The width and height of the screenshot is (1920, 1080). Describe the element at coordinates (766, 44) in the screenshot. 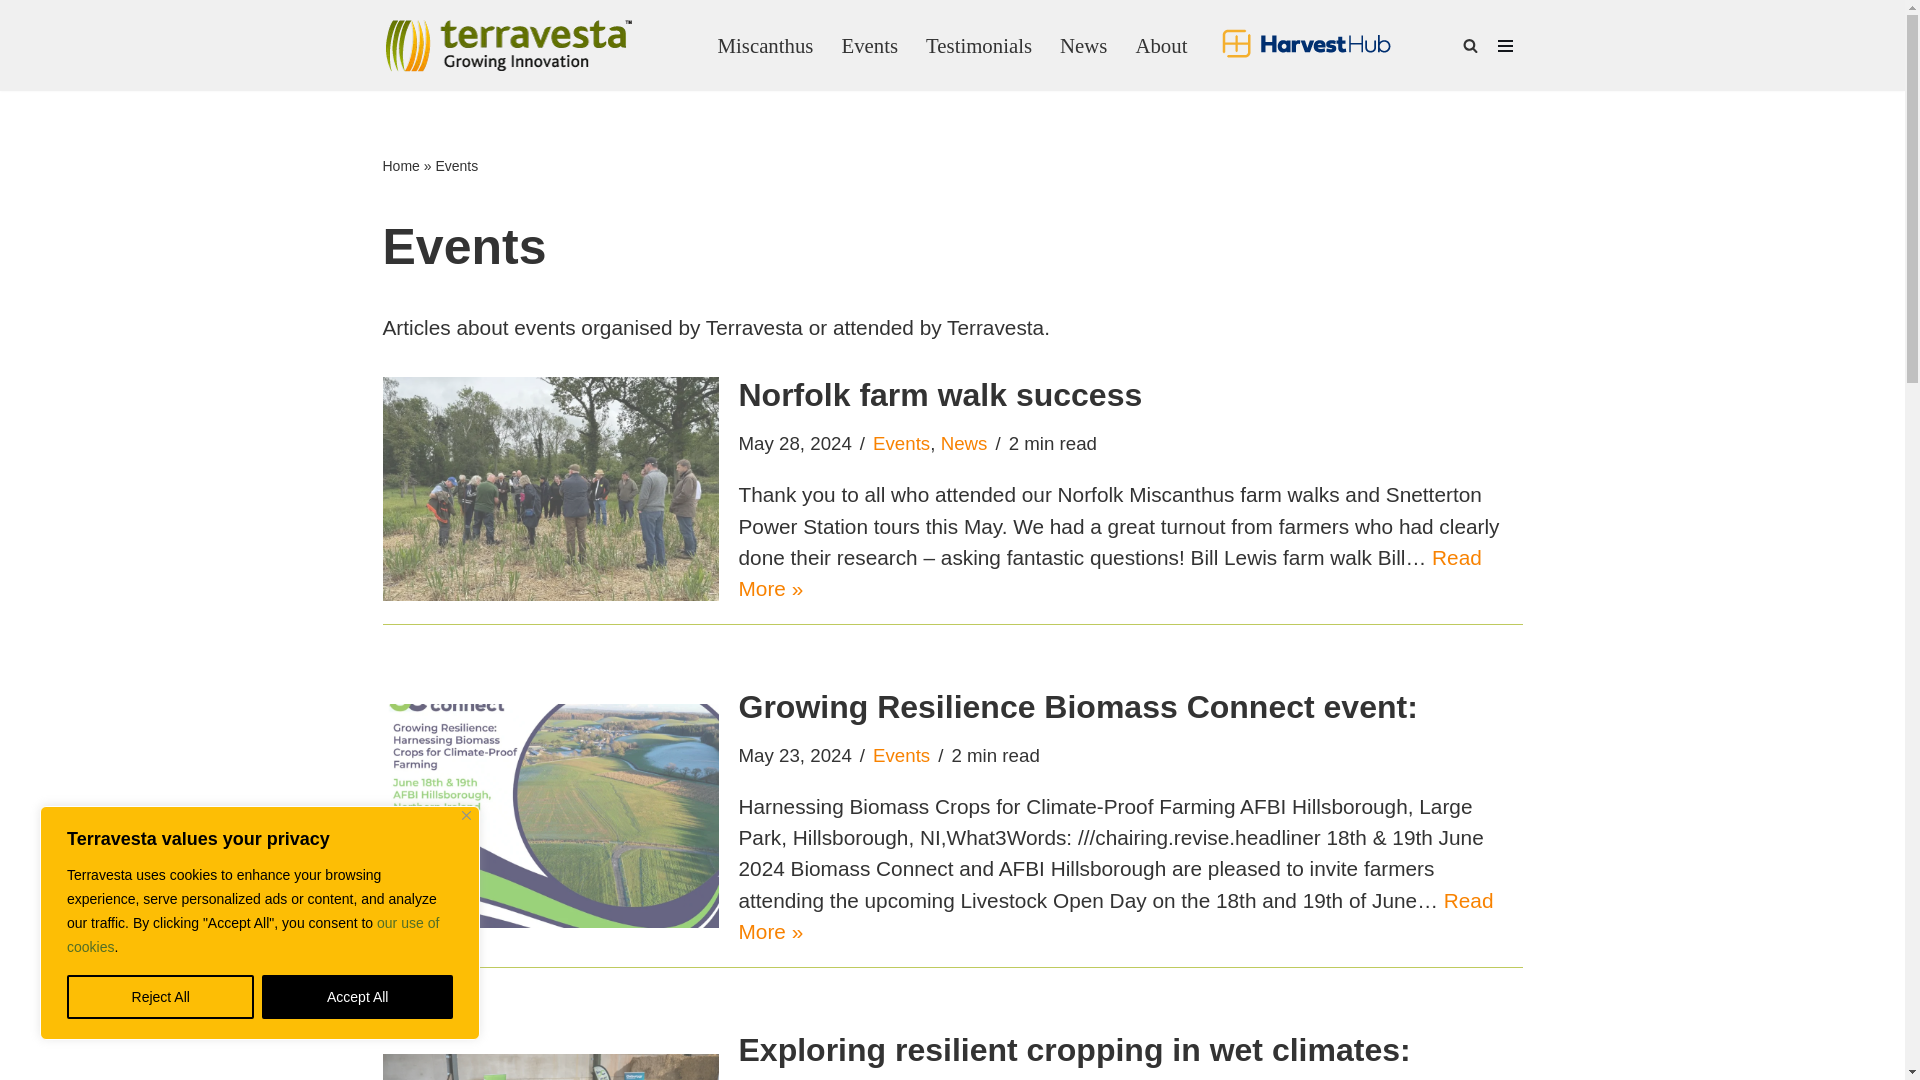

I see `Miscanthus` at that location.